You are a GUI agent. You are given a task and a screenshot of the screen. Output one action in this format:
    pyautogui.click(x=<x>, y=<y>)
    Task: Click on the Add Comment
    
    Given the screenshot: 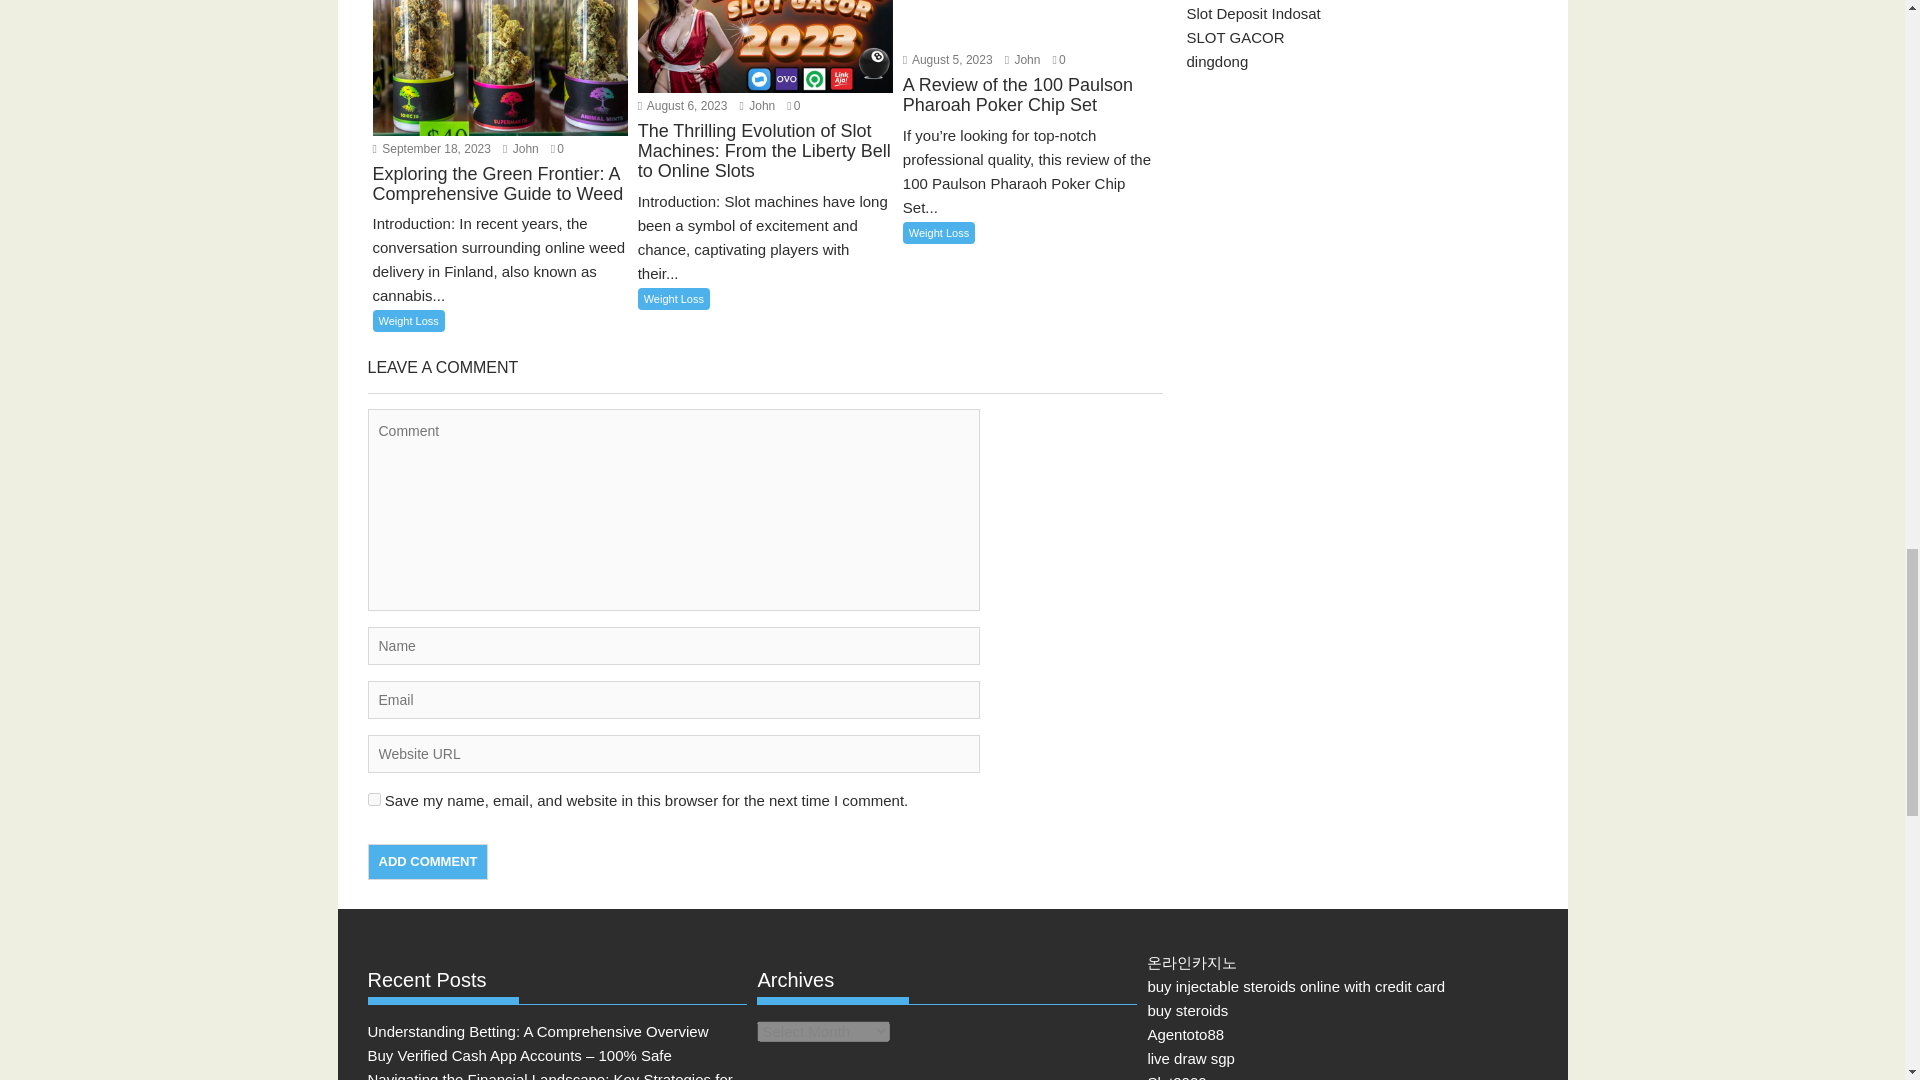 What is the action you would take?
    pyautogui.click(x=428, y=862)
    